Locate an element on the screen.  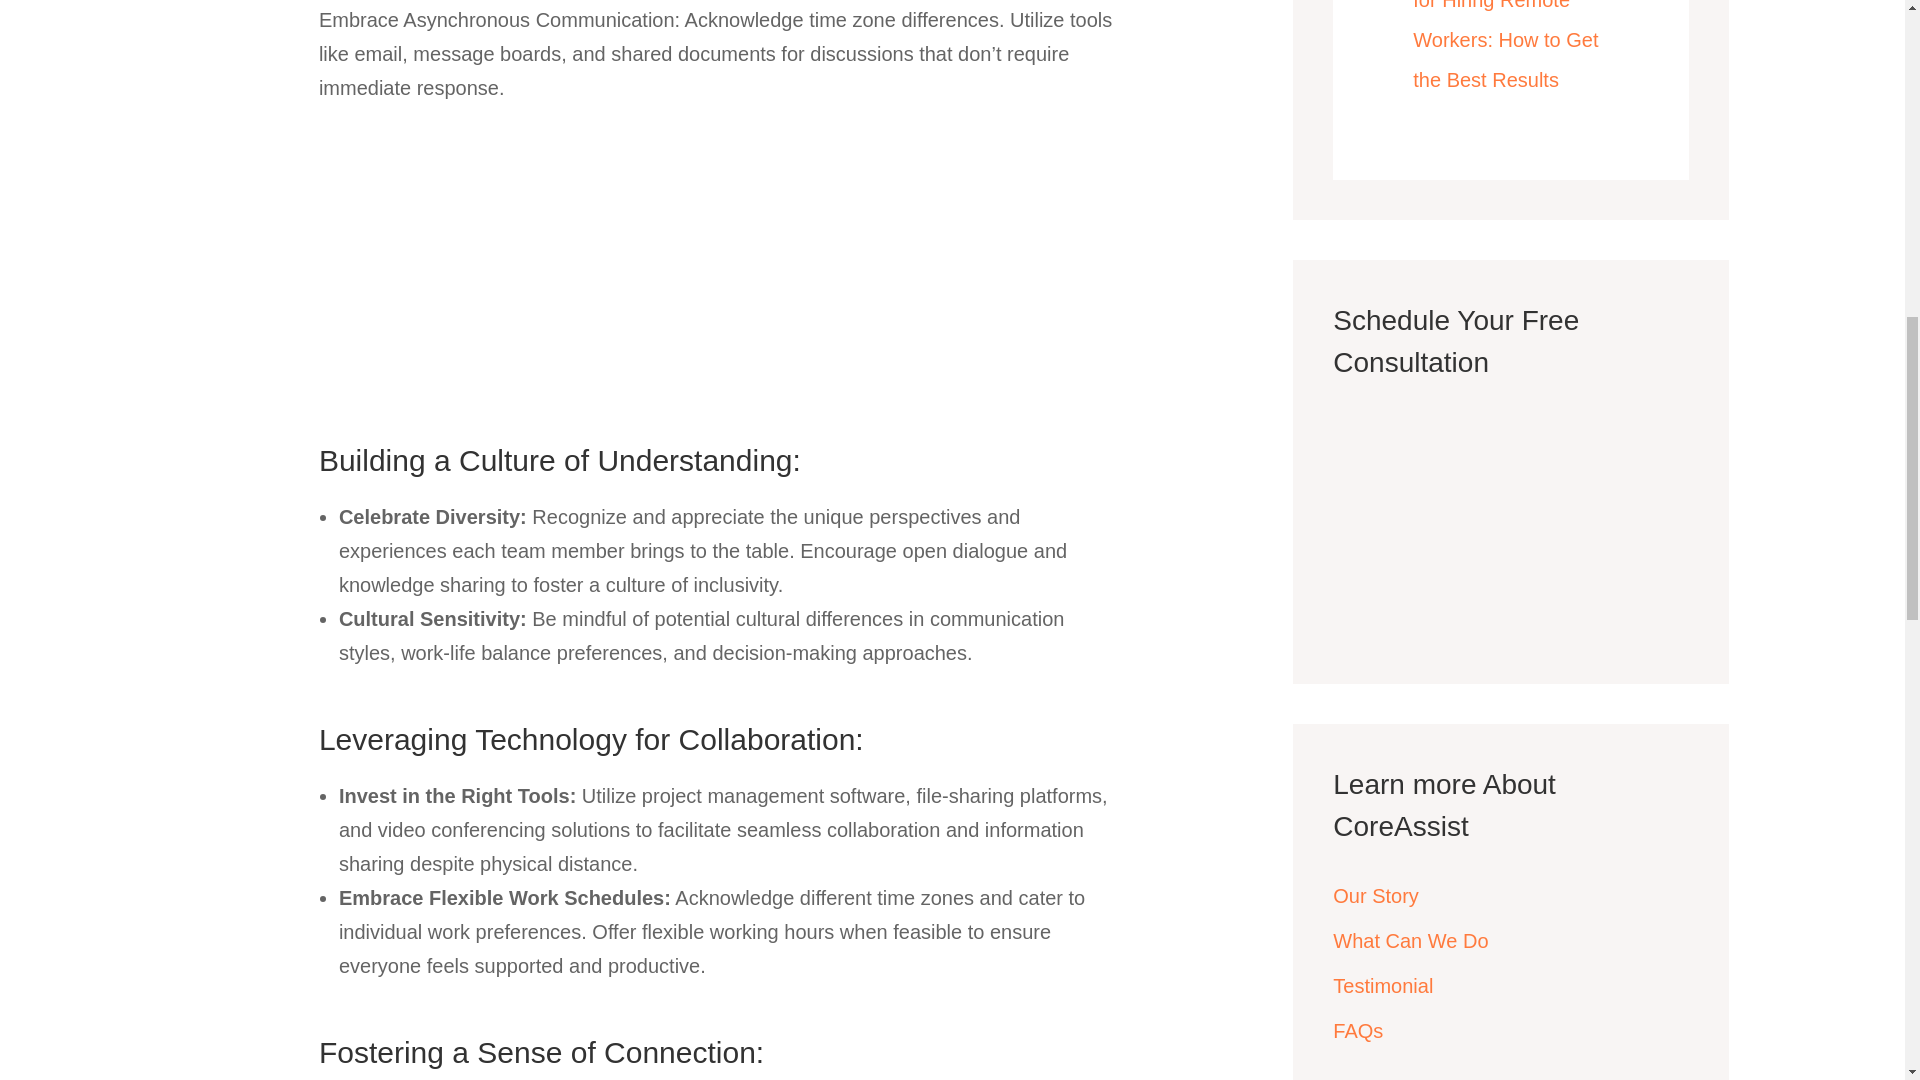
FAQs is located at coordinates (1357, 1030).